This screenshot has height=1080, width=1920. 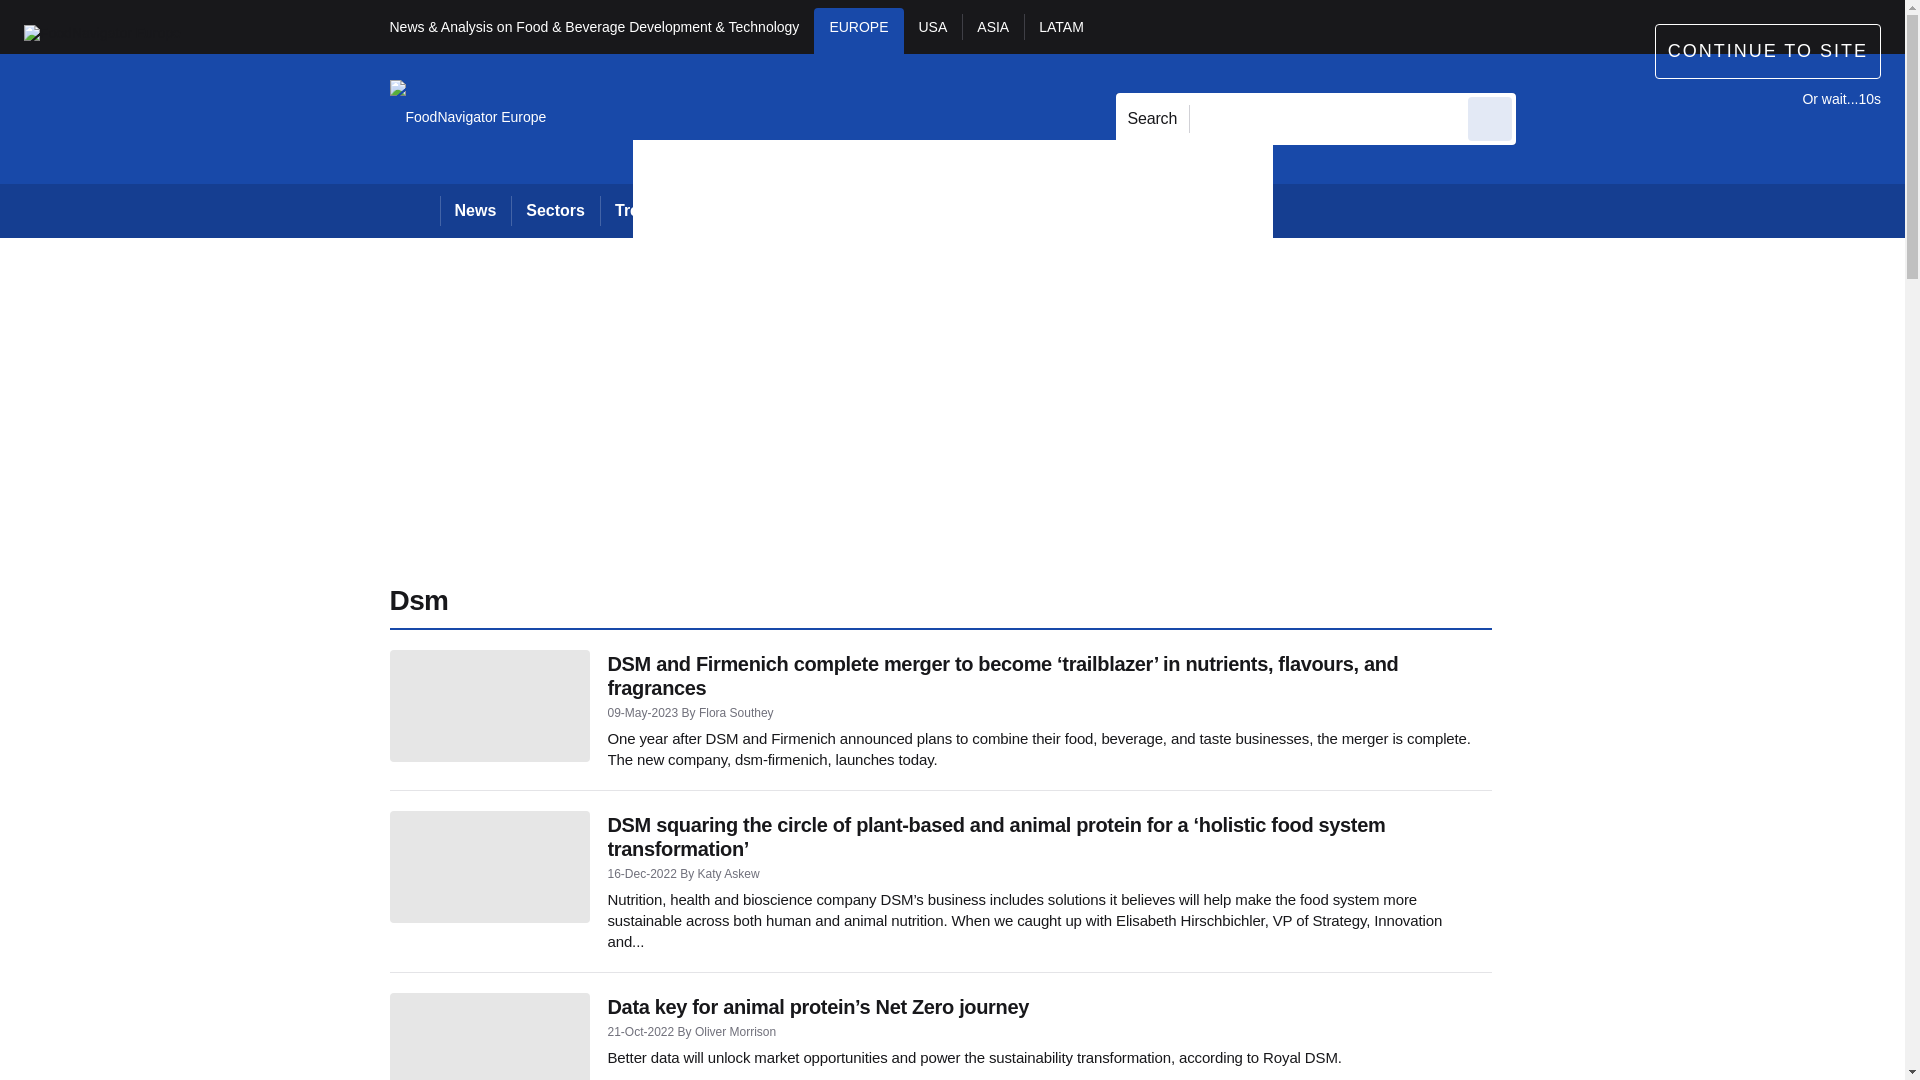 I want to click on CONTINUE TO SITE, so click(x=1768, y=50).